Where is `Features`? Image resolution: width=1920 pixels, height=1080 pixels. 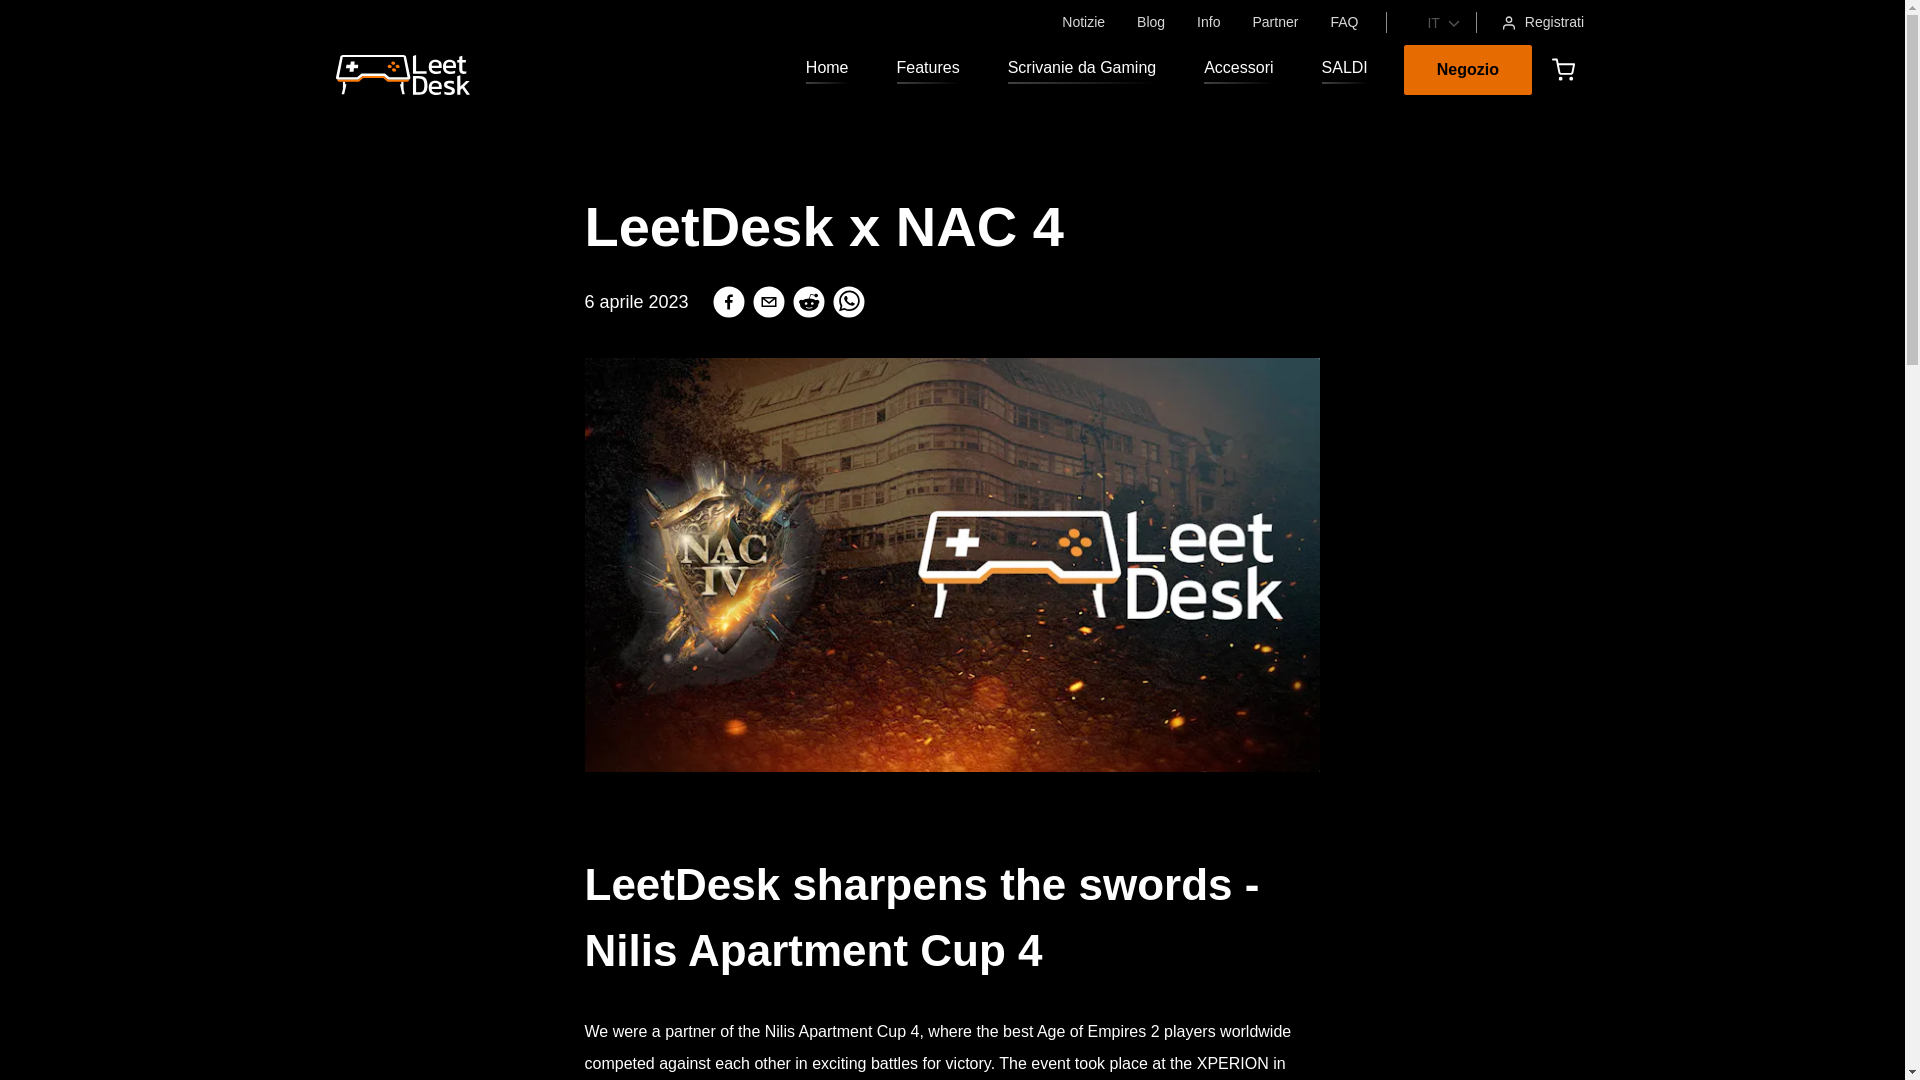 Features is located at coordinates (928, 70).